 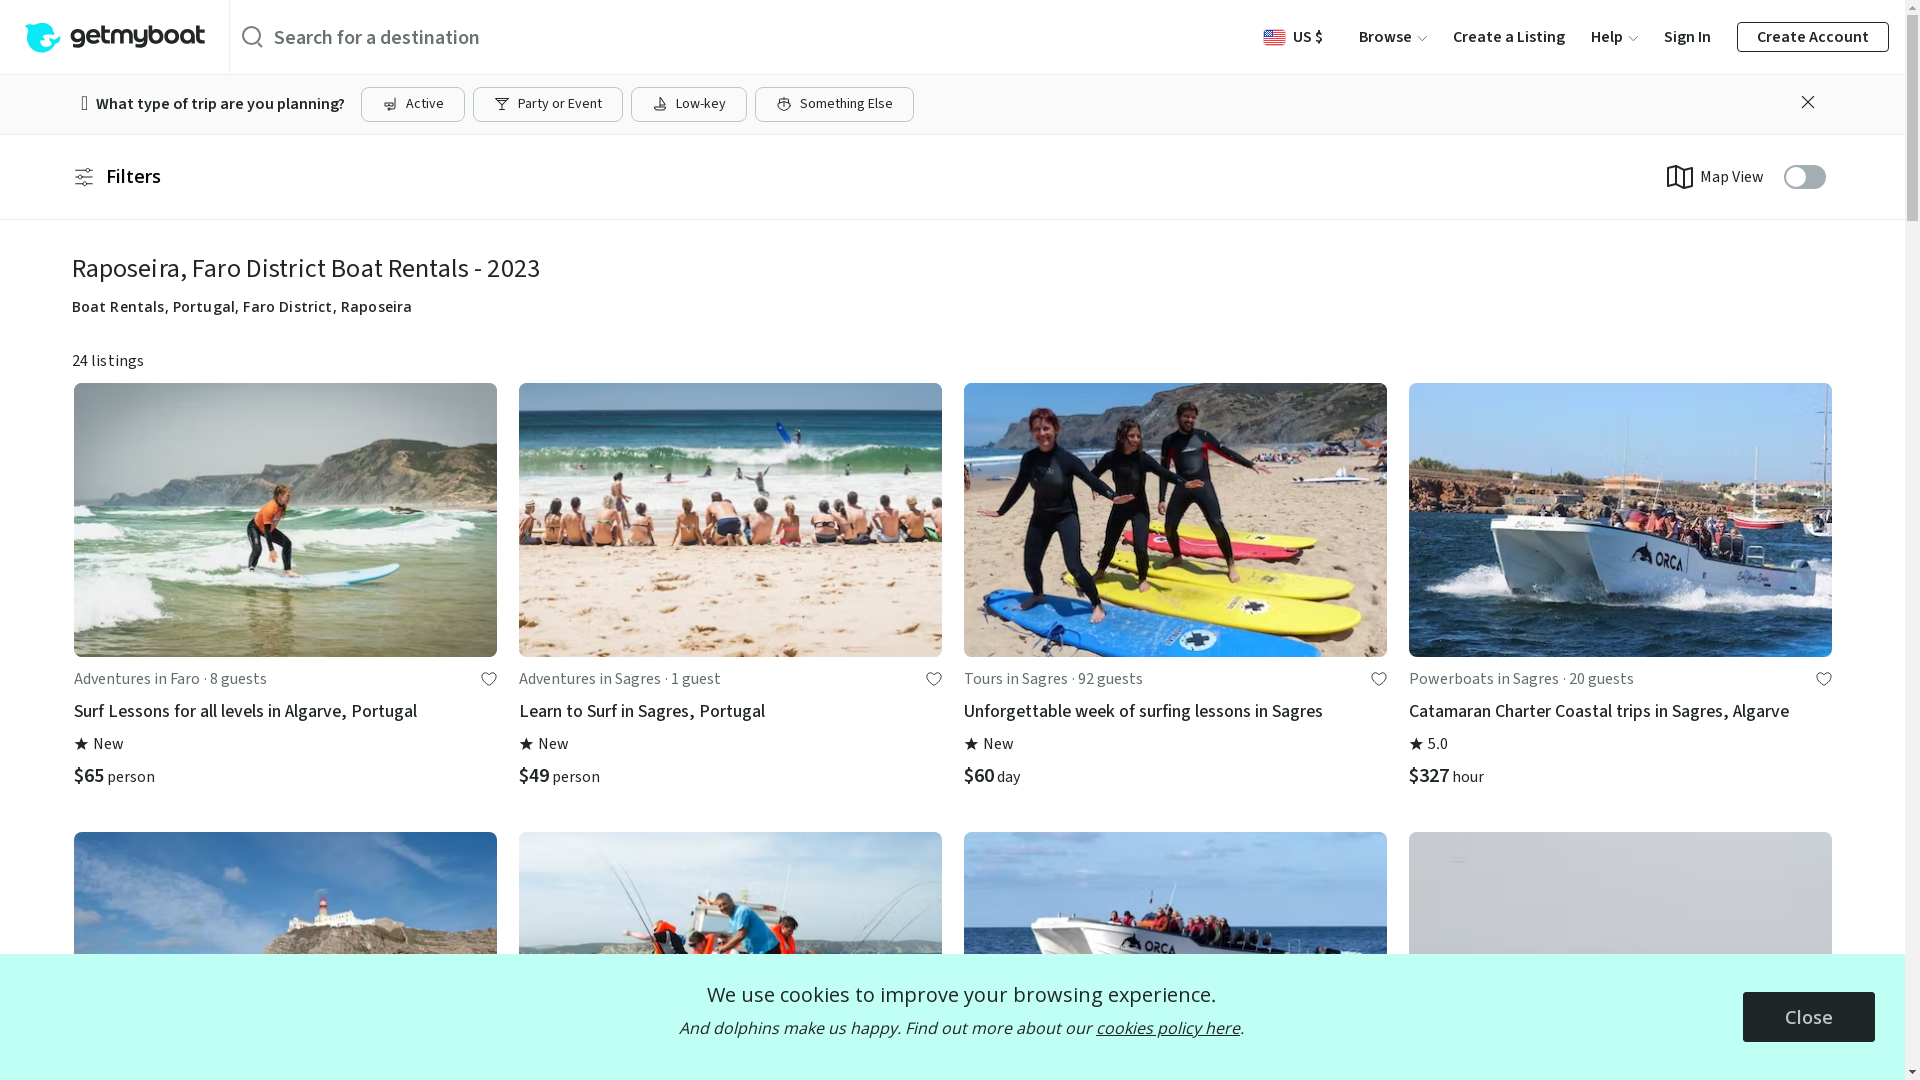 I want to click on Filters, so click(x=116, y=177).